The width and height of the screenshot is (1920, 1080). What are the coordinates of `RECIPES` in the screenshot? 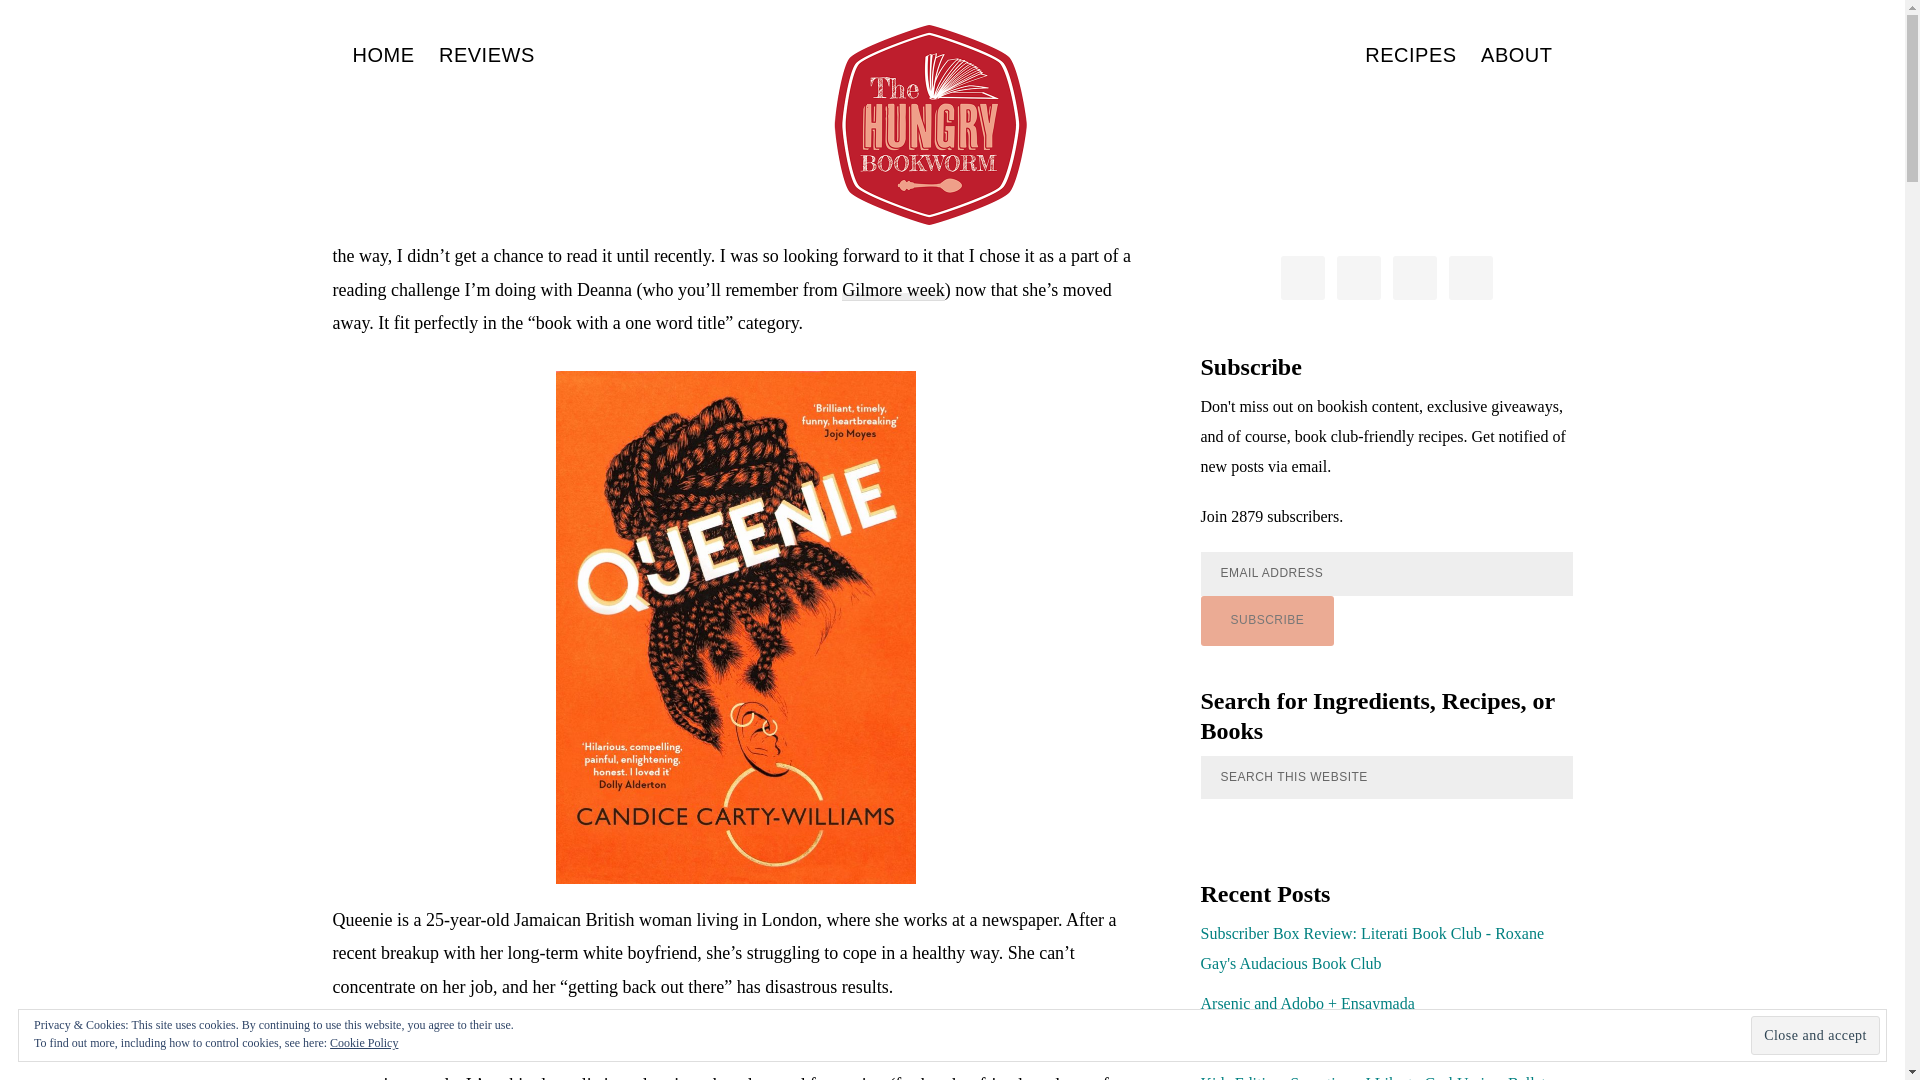 It's located at (1410, 54).